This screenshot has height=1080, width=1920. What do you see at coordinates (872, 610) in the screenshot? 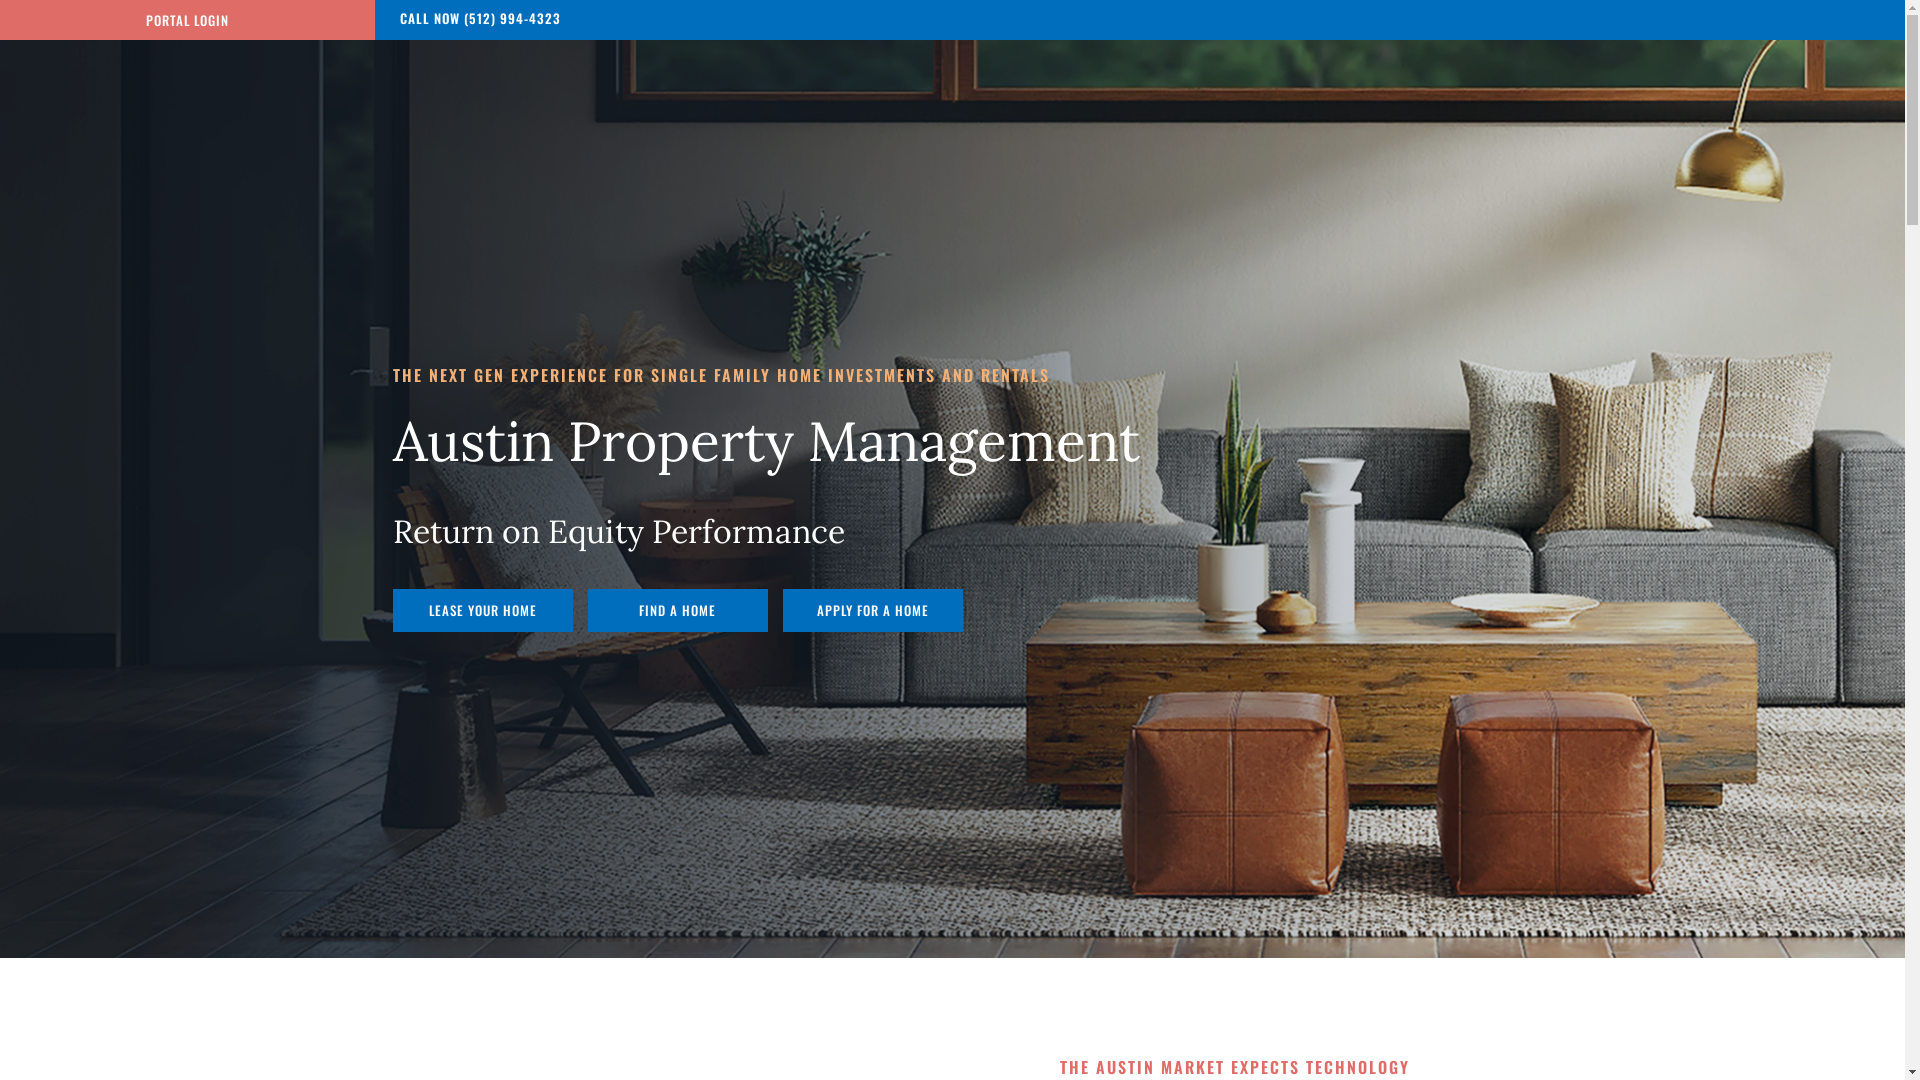
I see `APPLY FOR A HOME` at bounding box center [872, 610].